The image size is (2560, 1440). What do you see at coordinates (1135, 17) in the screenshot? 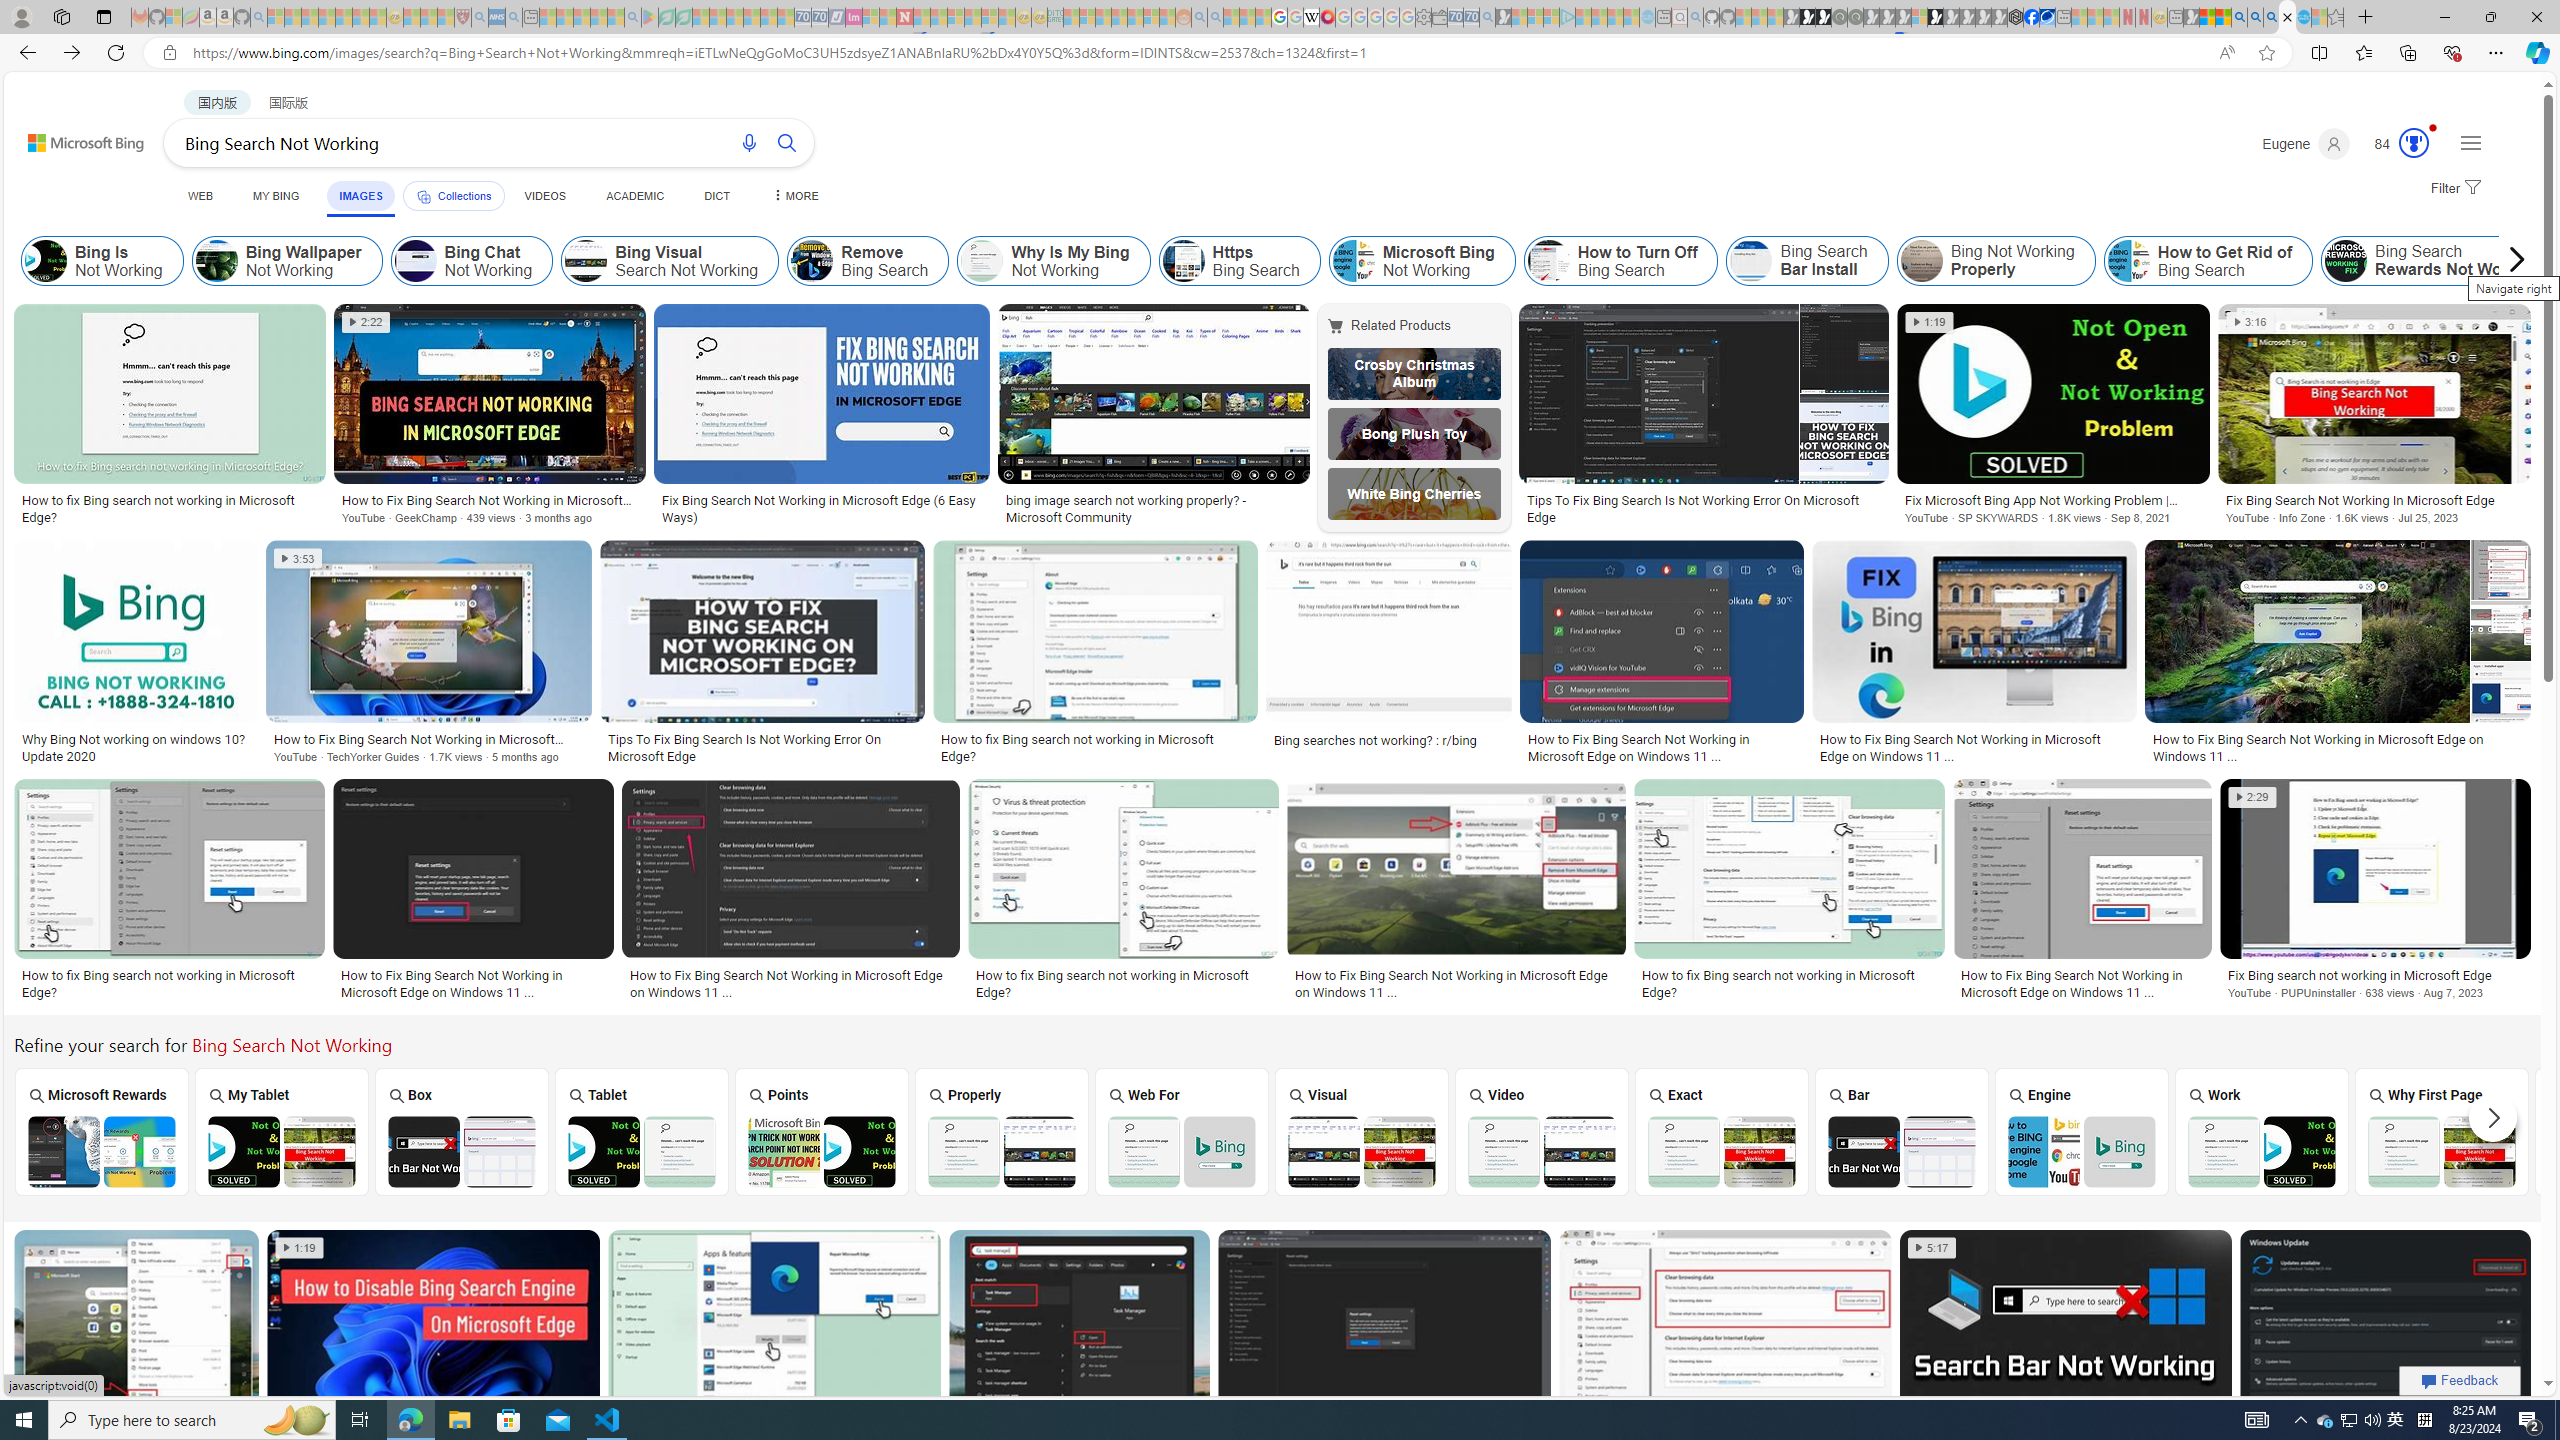
I see `Kinda Frugal - MSN - Sleeping` at bounding box center [1135, 17].